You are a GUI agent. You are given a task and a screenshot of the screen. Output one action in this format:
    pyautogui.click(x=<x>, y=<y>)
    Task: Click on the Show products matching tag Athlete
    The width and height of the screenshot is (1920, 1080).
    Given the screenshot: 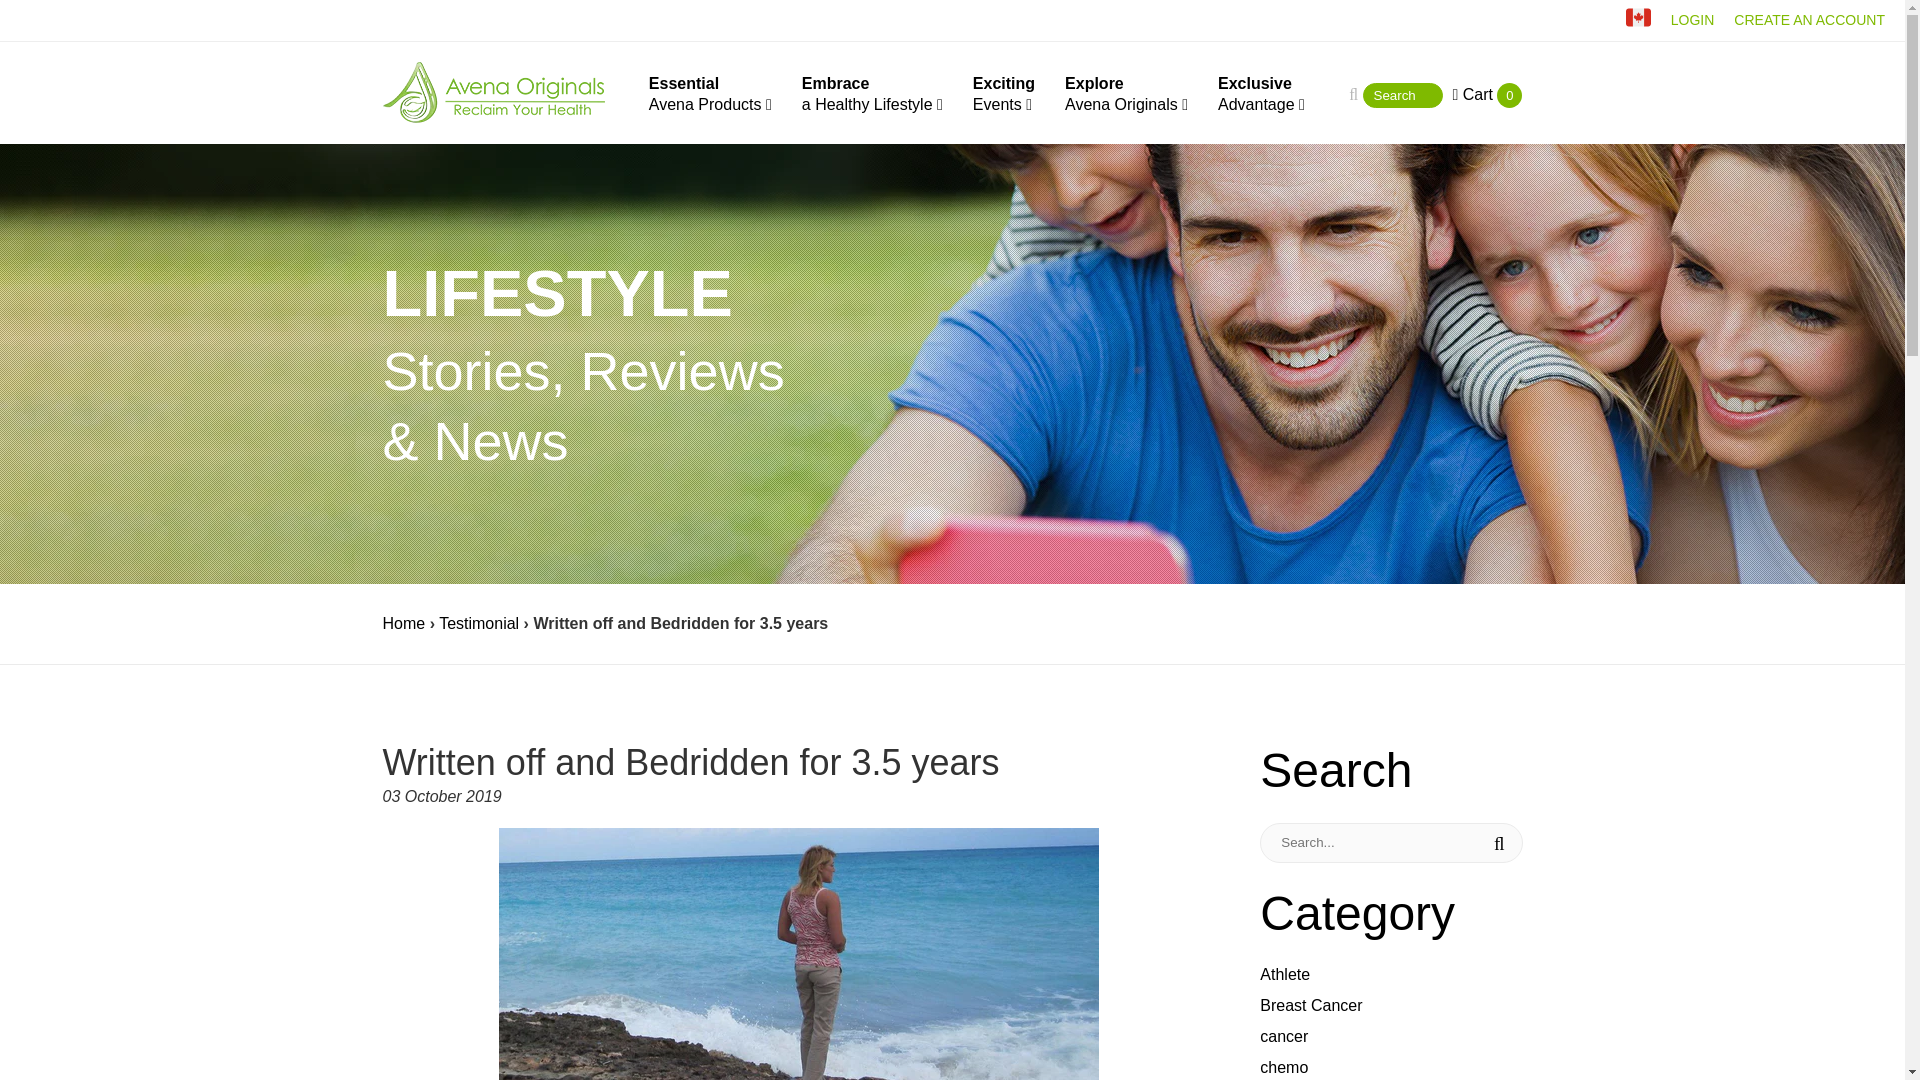 What is the action you would take?
    pyautogui.click(x=1692, y=20)
    